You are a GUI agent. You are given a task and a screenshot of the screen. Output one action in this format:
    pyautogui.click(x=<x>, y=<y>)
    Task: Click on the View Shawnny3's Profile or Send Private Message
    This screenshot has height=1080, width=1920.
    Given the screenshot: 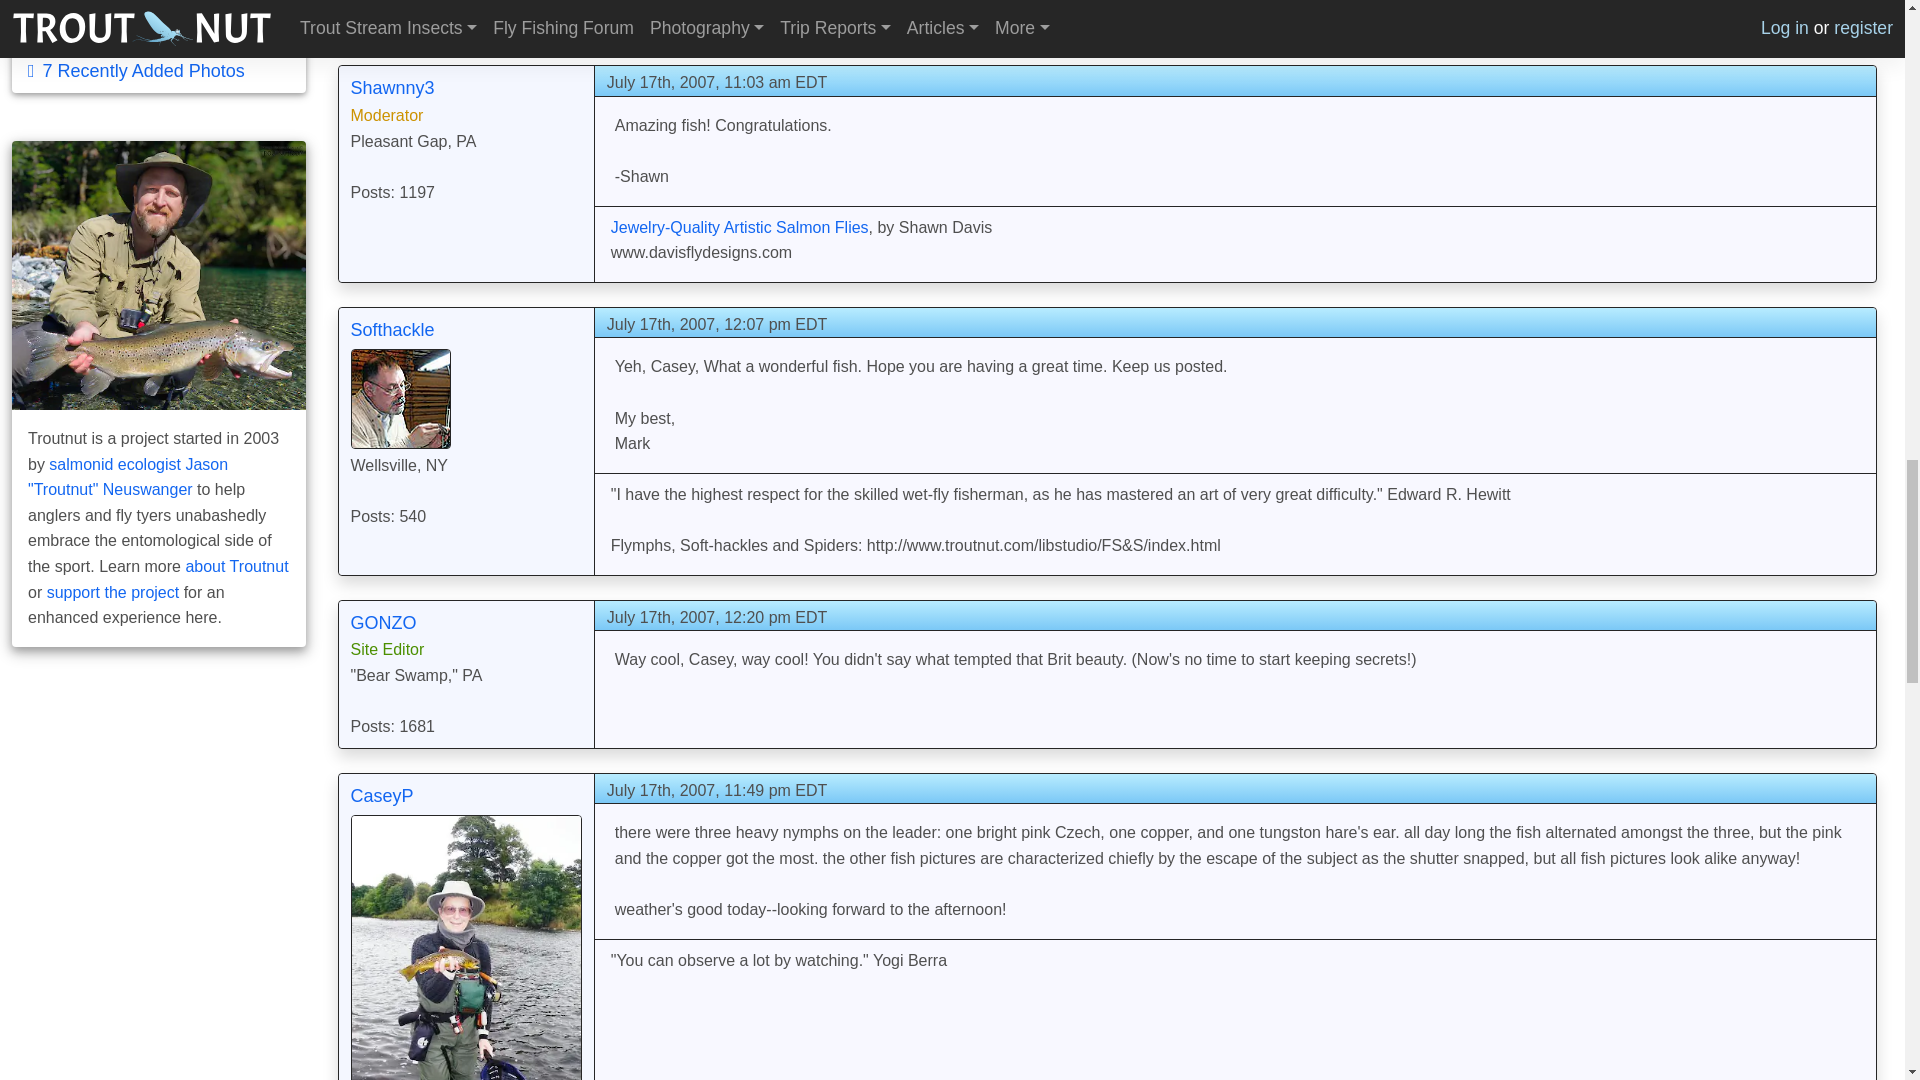 What is the action you would take?
    pyautogui.click(x=391, y=88)
    